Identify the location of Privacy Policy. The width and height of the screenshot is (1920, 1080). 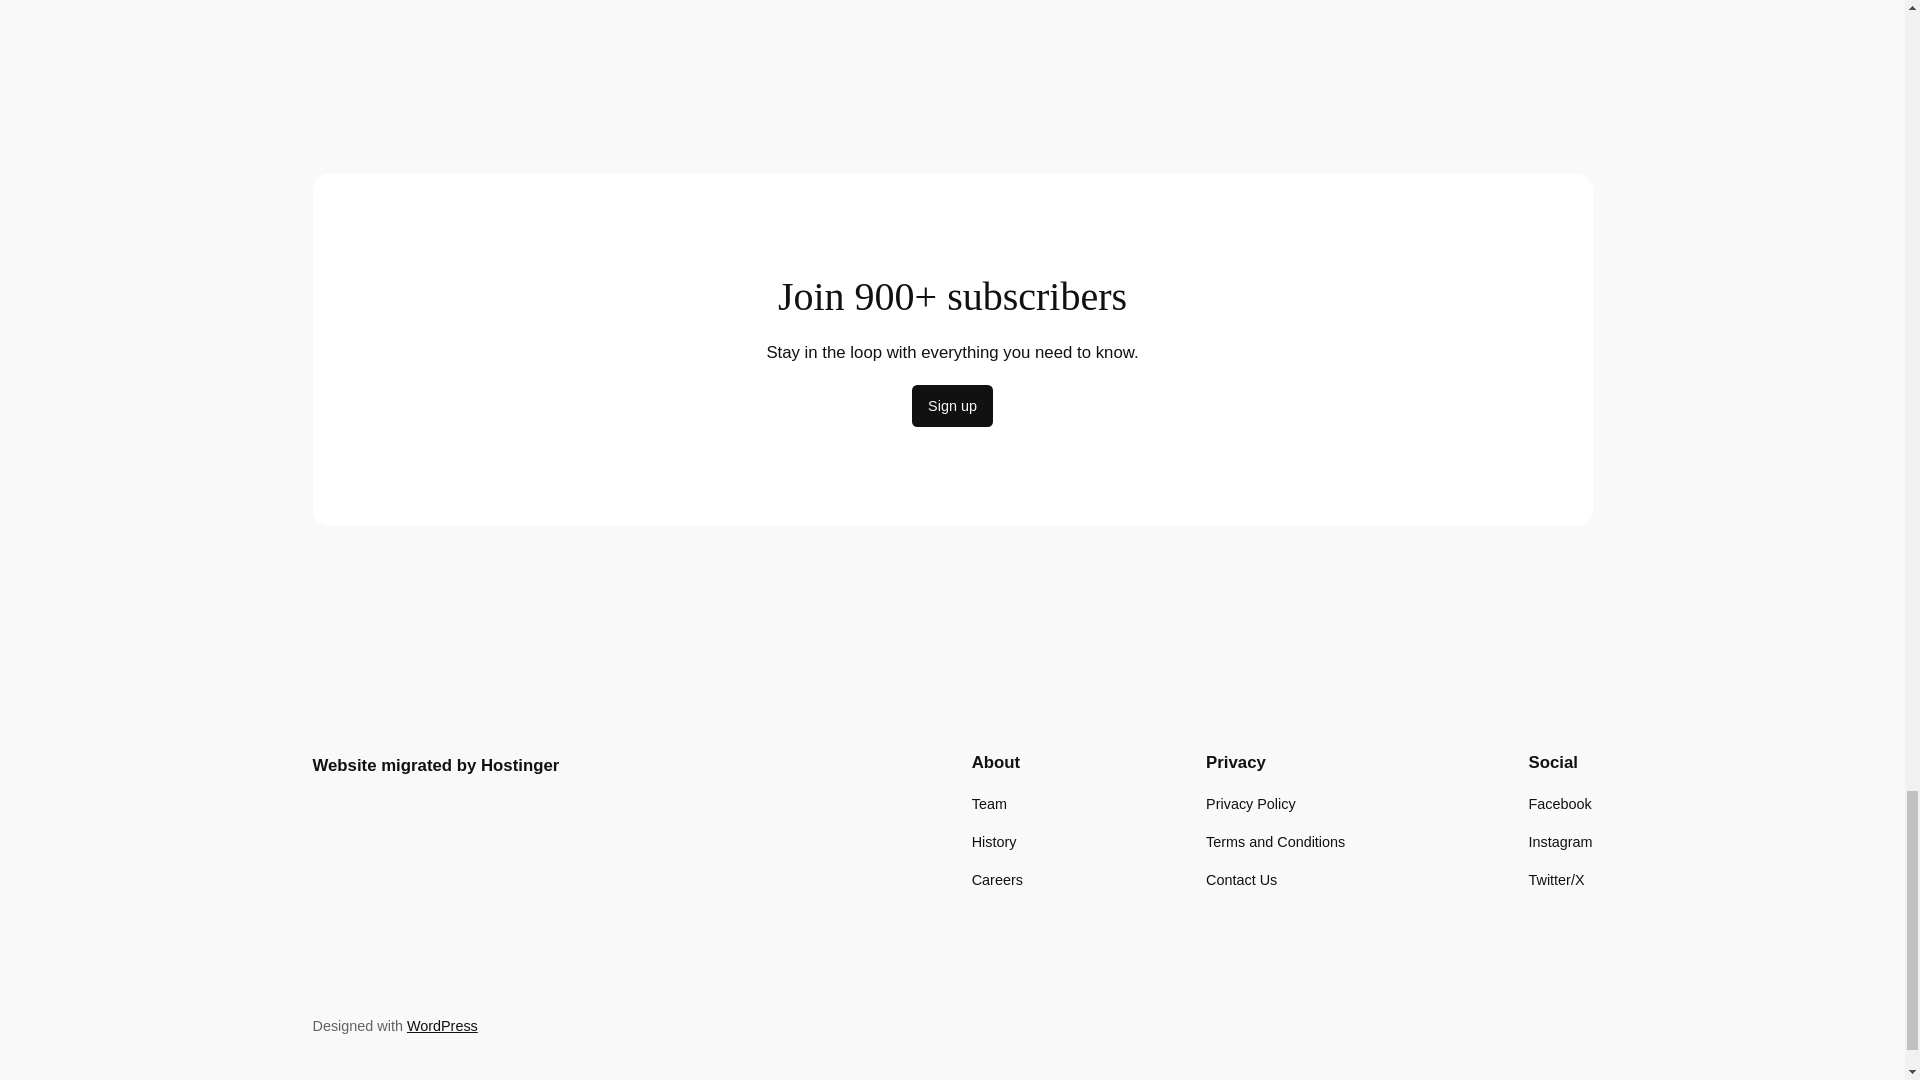
(1250, 804).